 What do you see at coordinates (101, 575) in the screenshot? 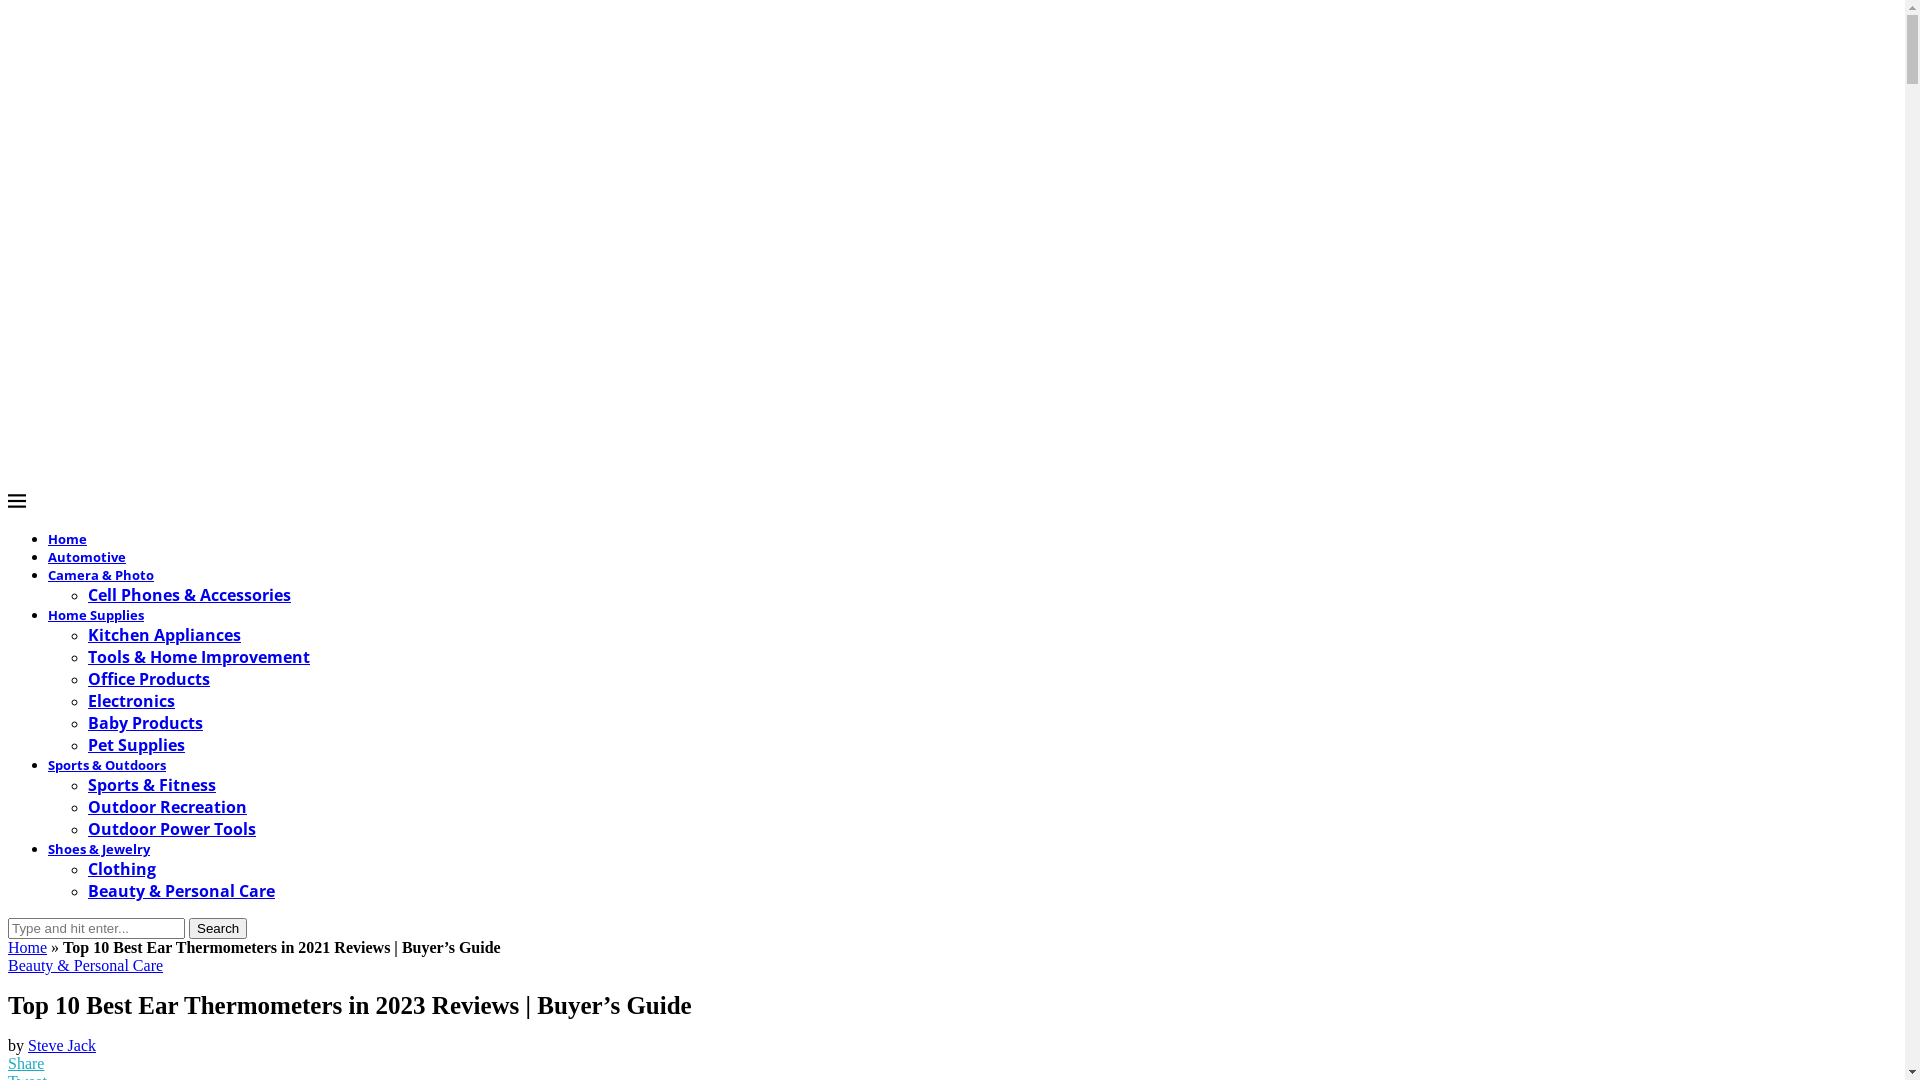
I see `Camera & Photo` at bounding box center [101, 575].